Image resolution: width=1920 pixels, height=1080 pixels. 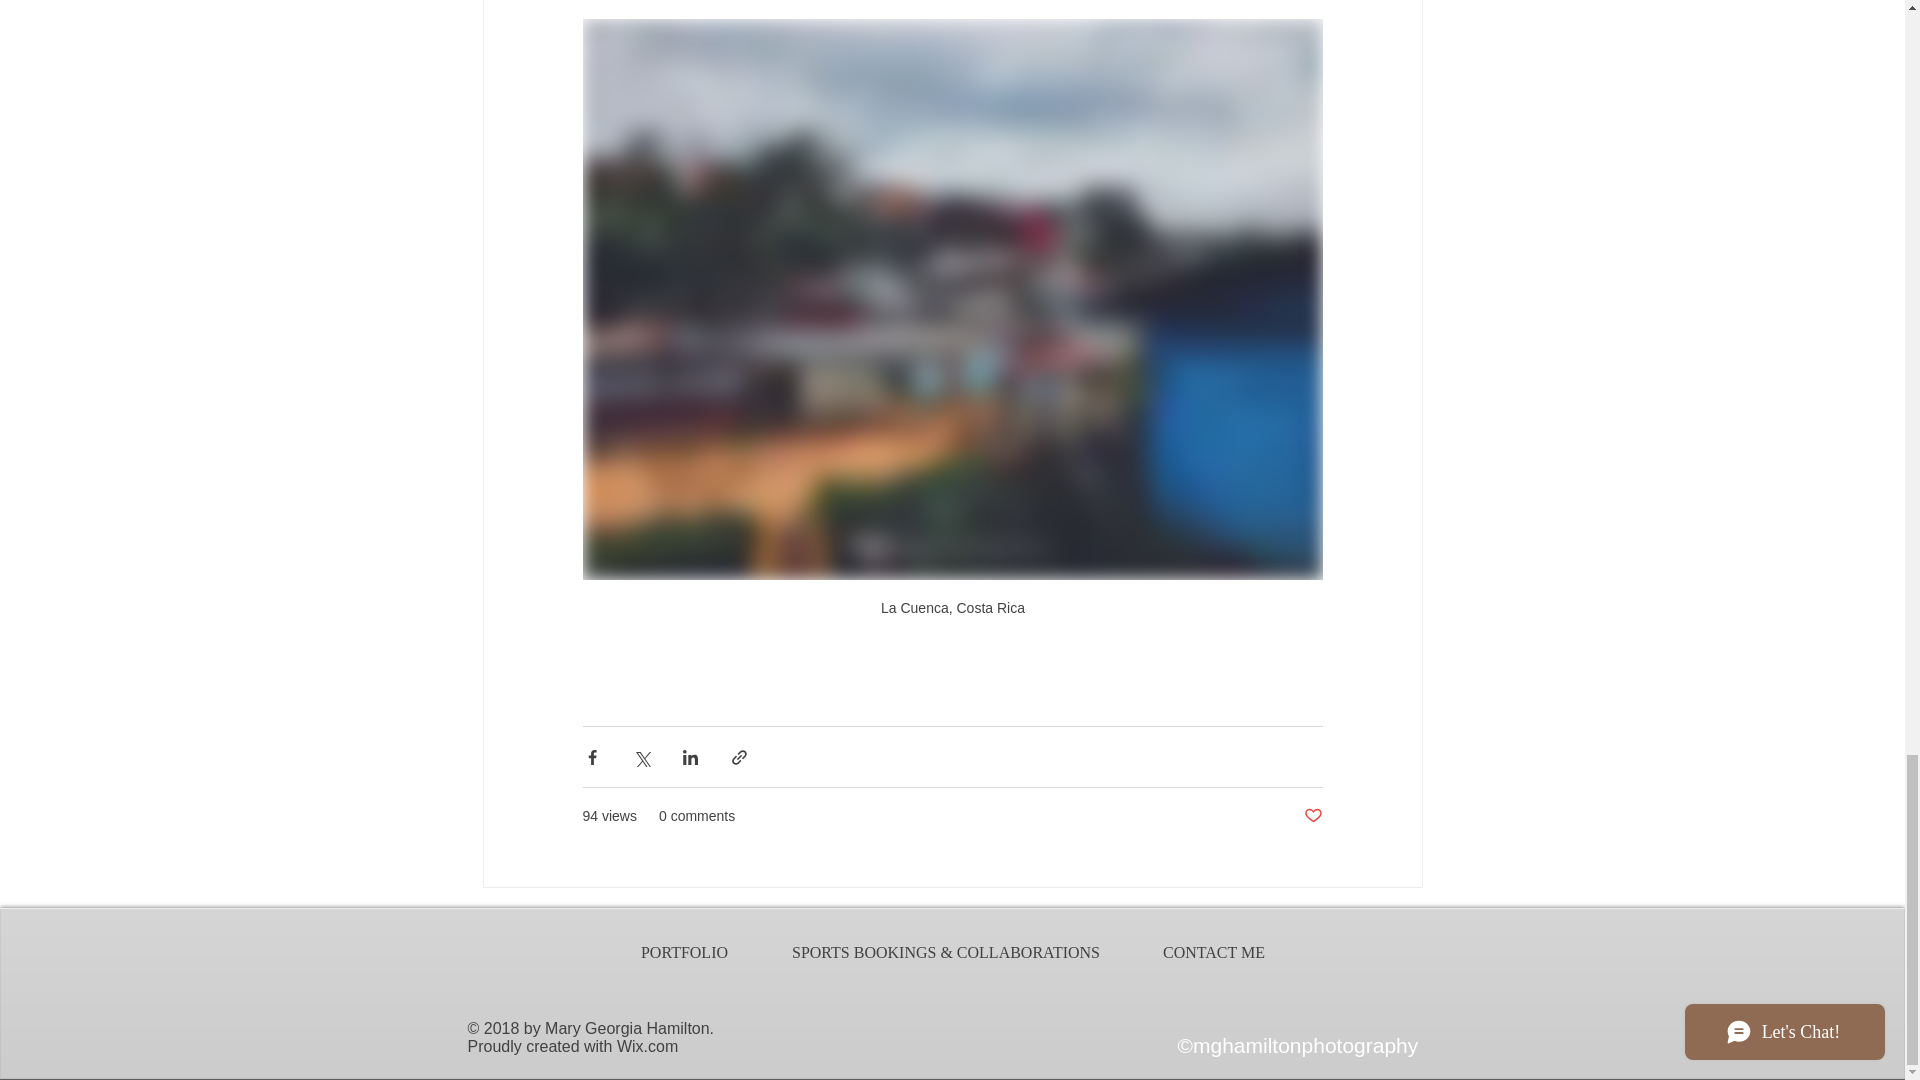 I want to click on Wix.com, so click(x=646, y=1046).